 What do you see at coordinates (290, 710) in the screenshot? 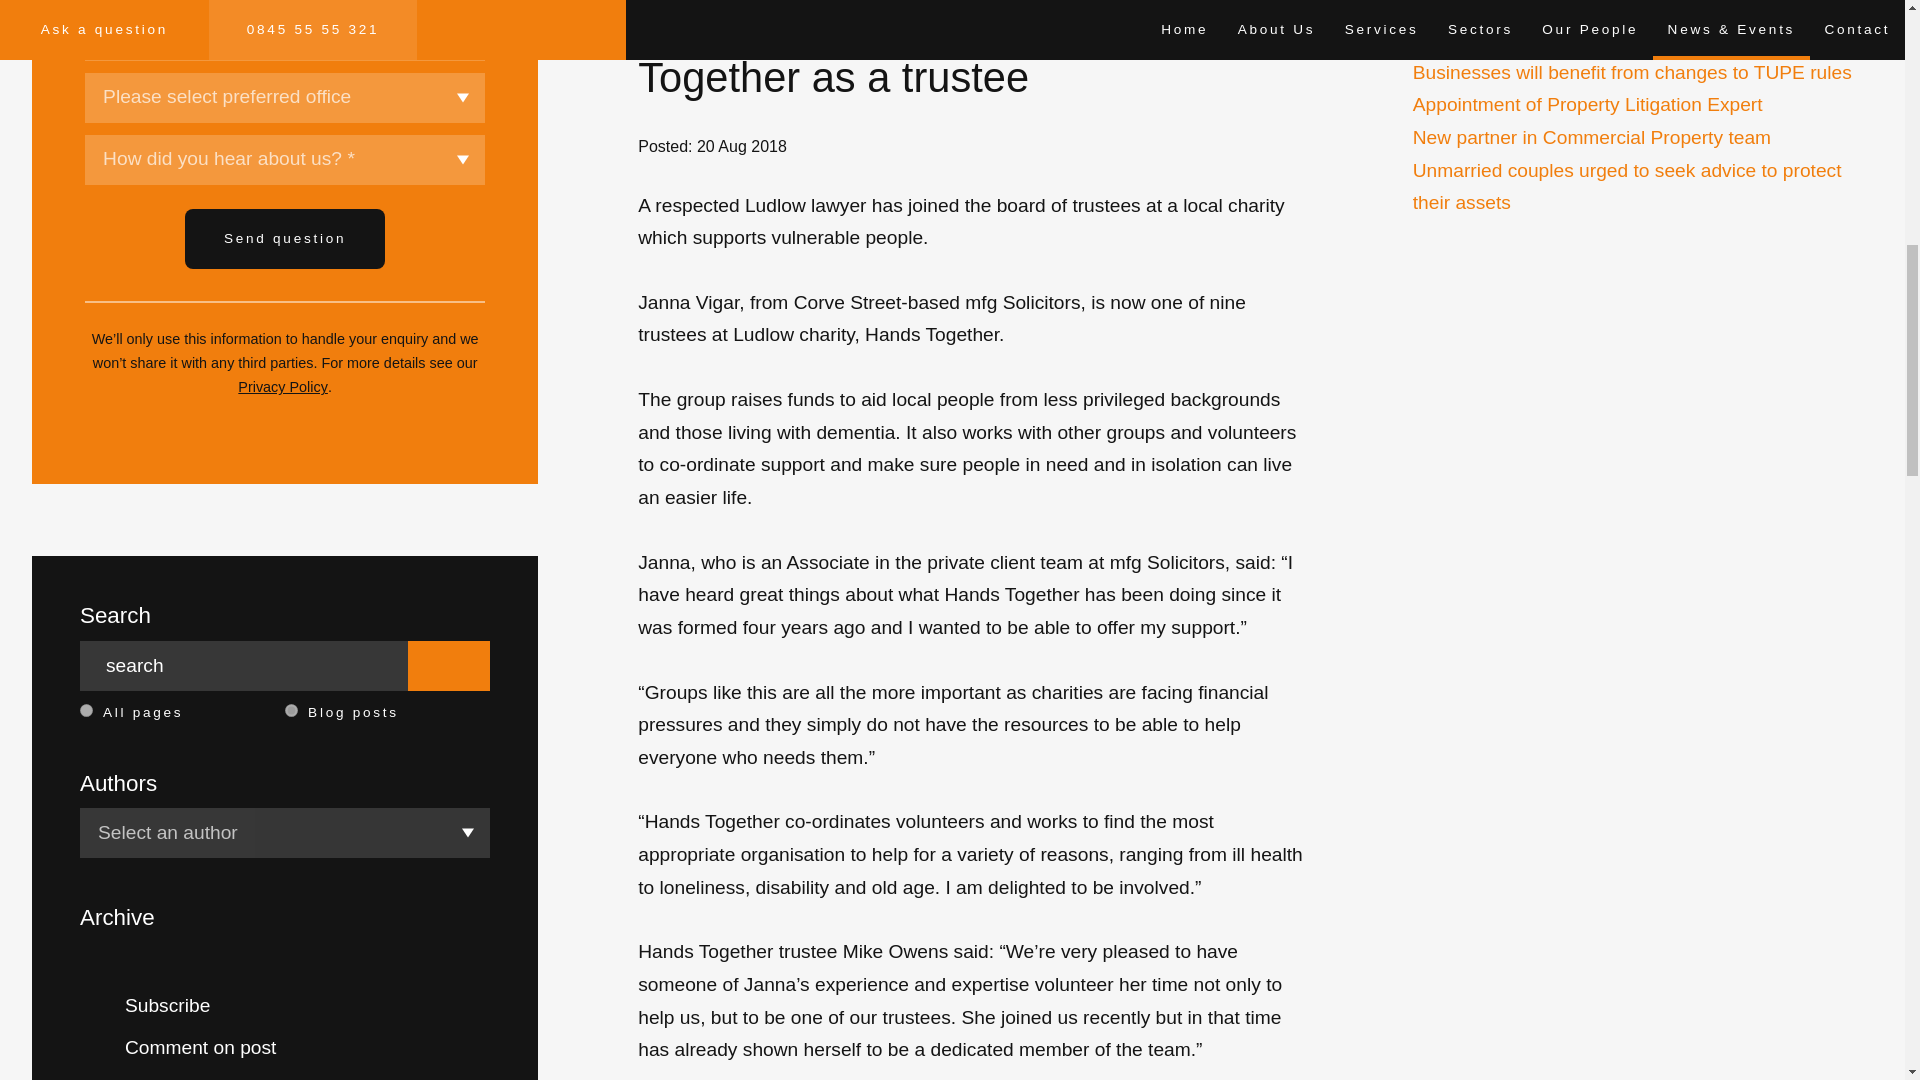
I see `blogs` at bounding box center [290, 710].